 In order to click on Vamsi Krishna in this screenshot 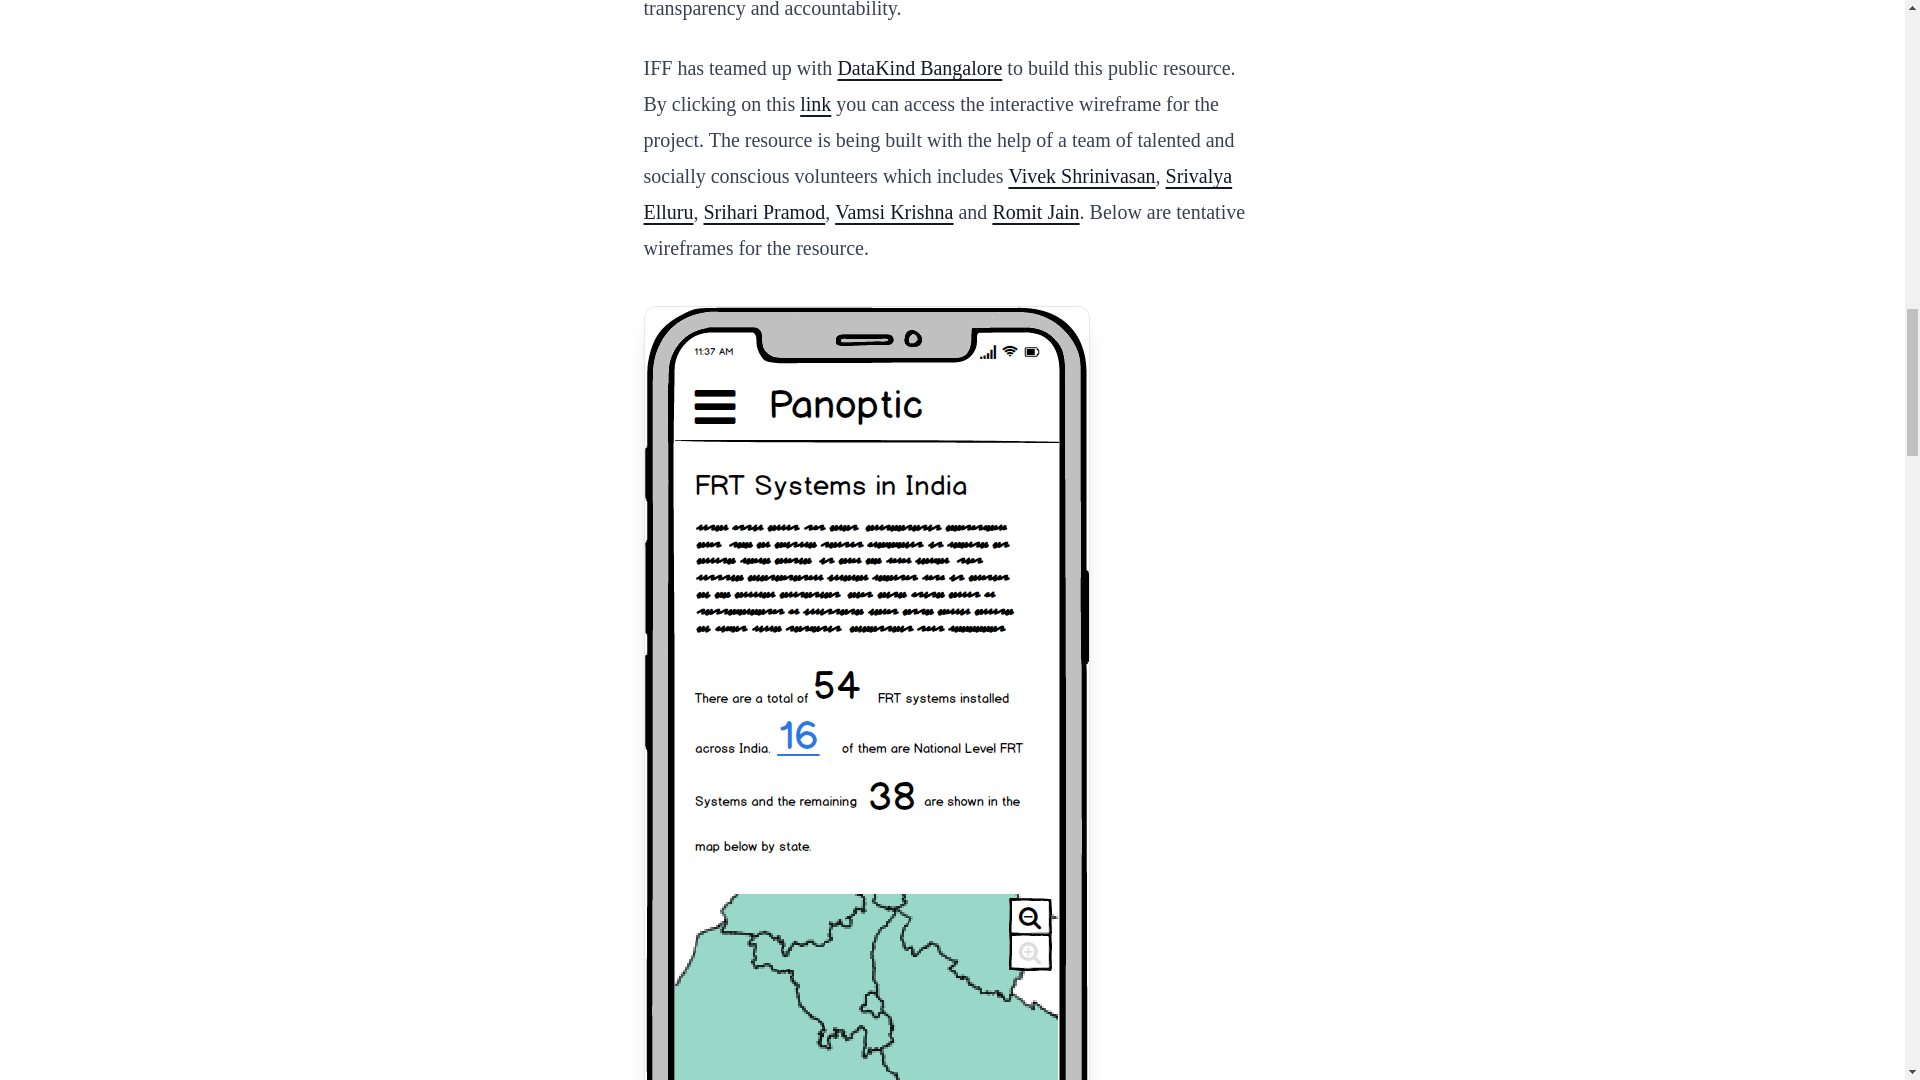, I will do `click(894, 211)`.